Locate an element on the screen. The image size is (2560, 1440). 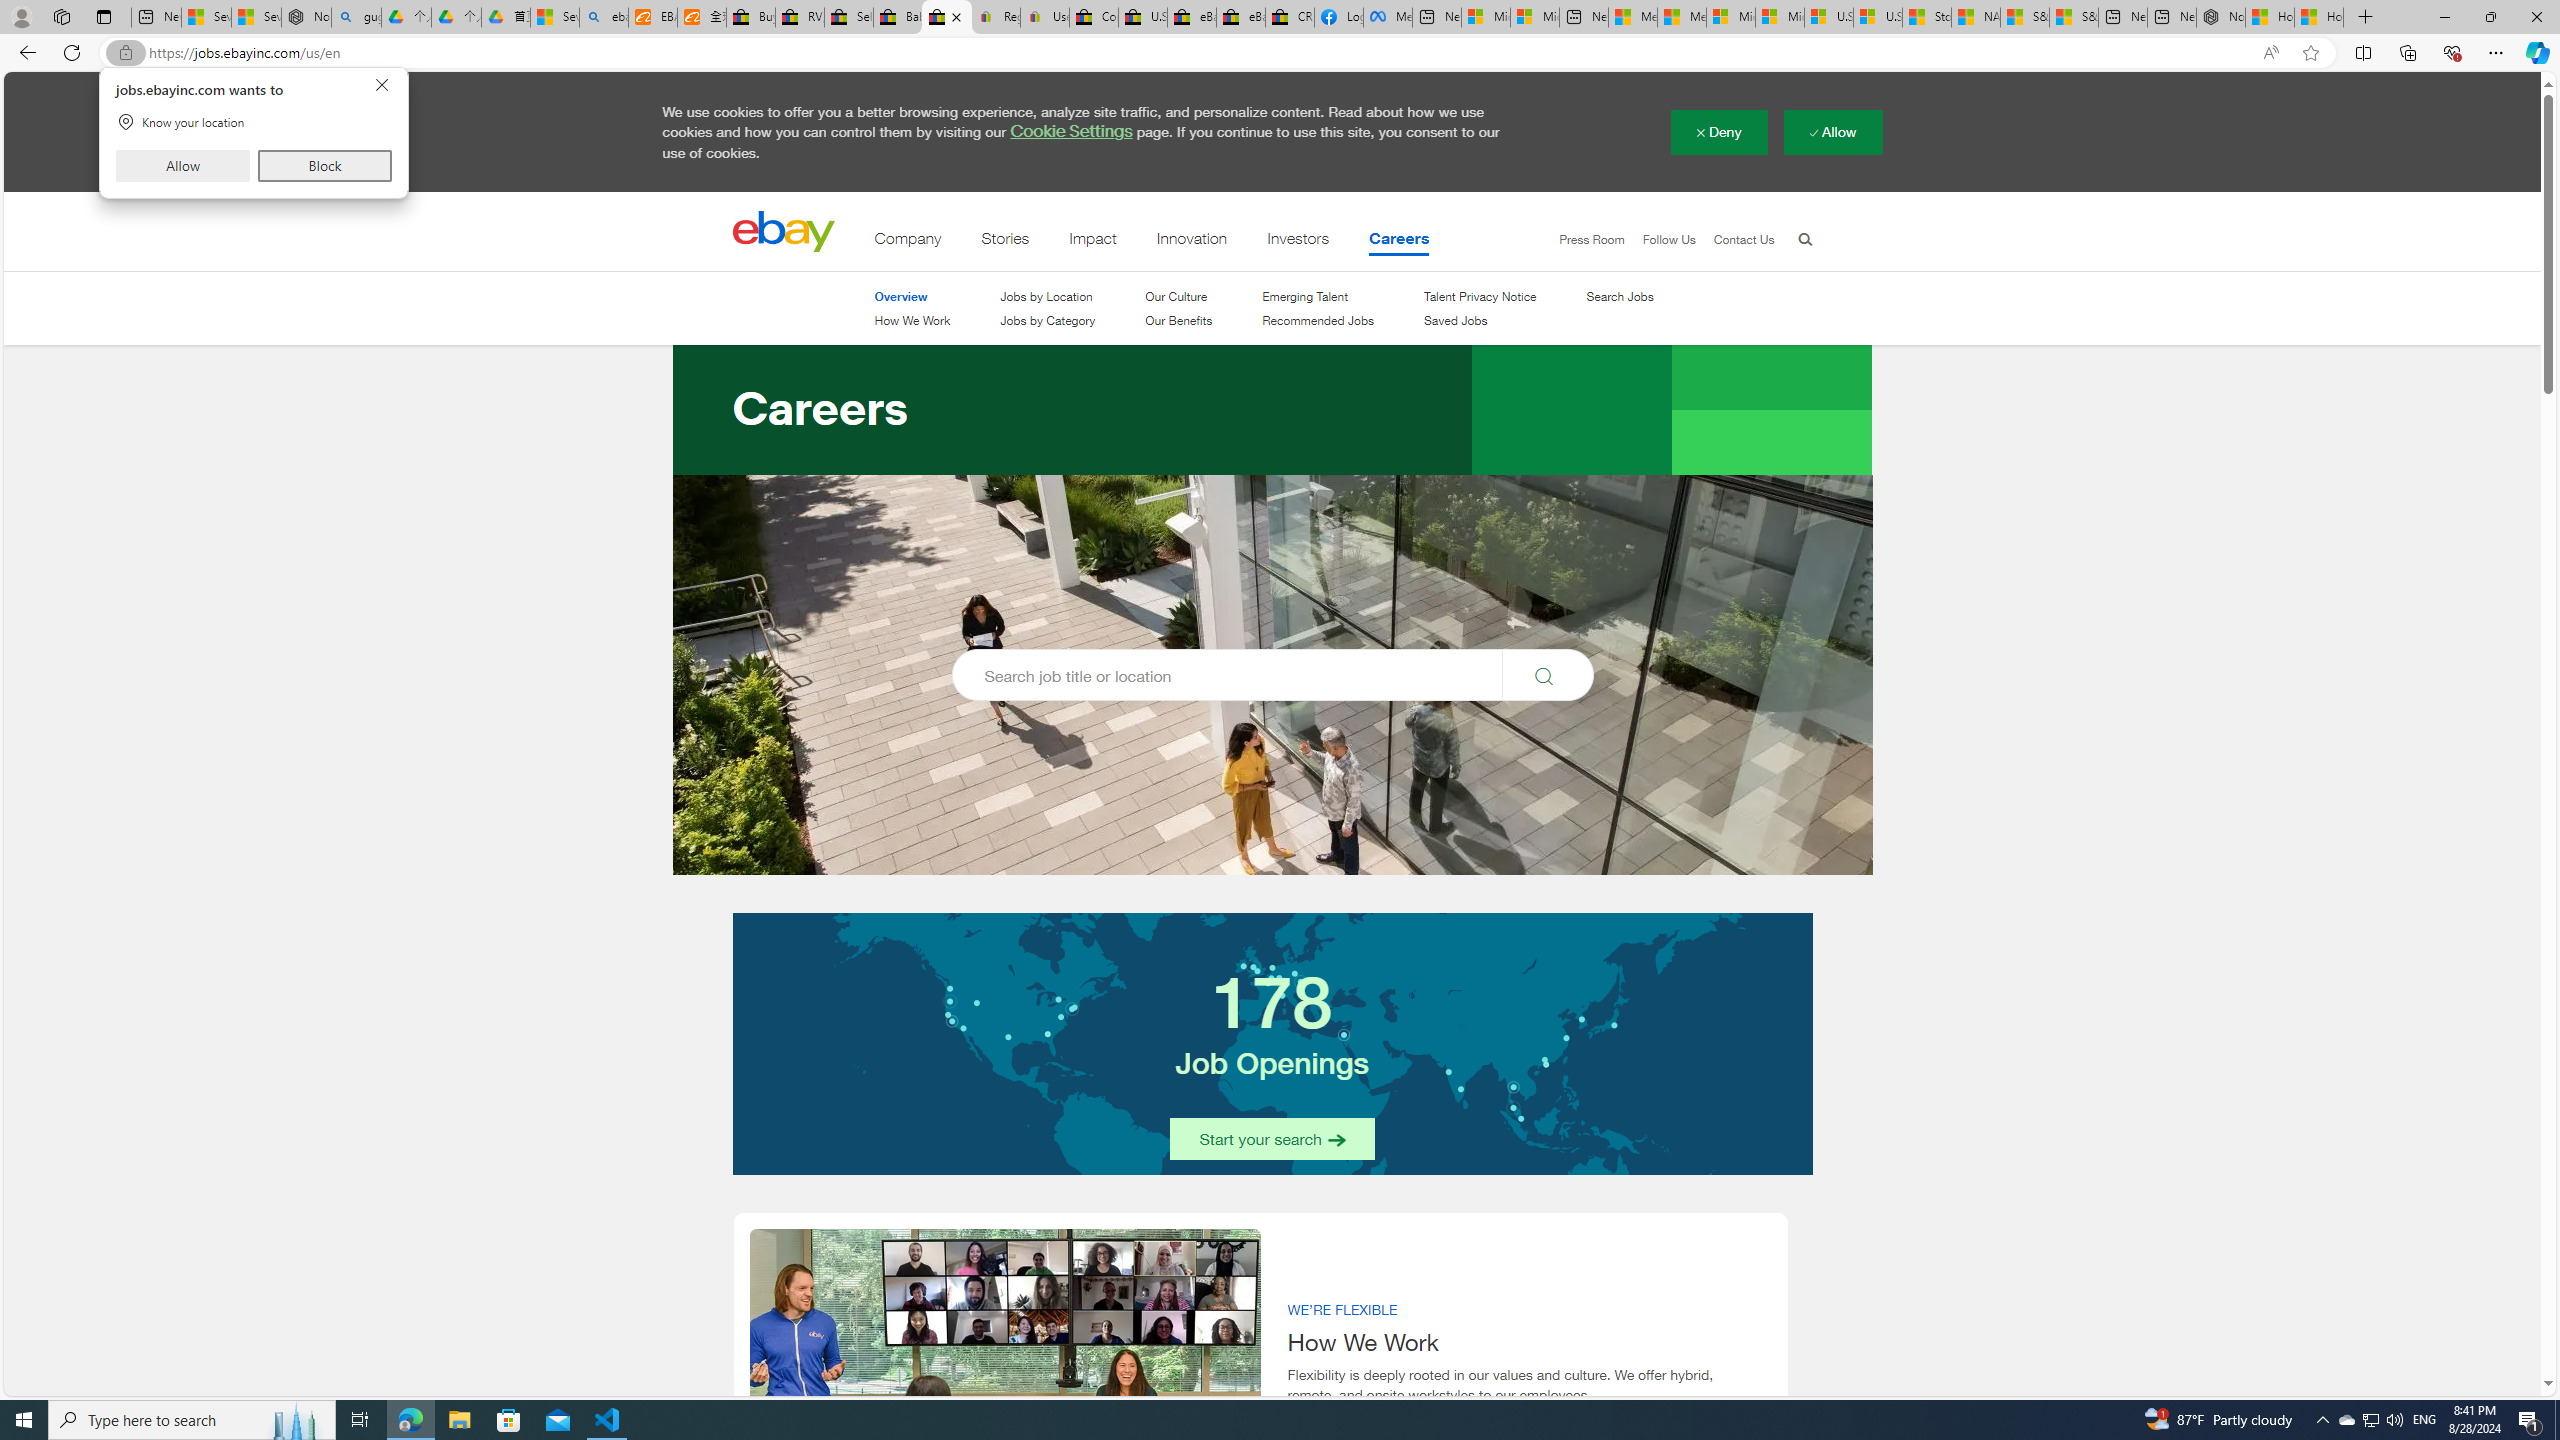
Our Benefits is located at coordinates (1178, 322).